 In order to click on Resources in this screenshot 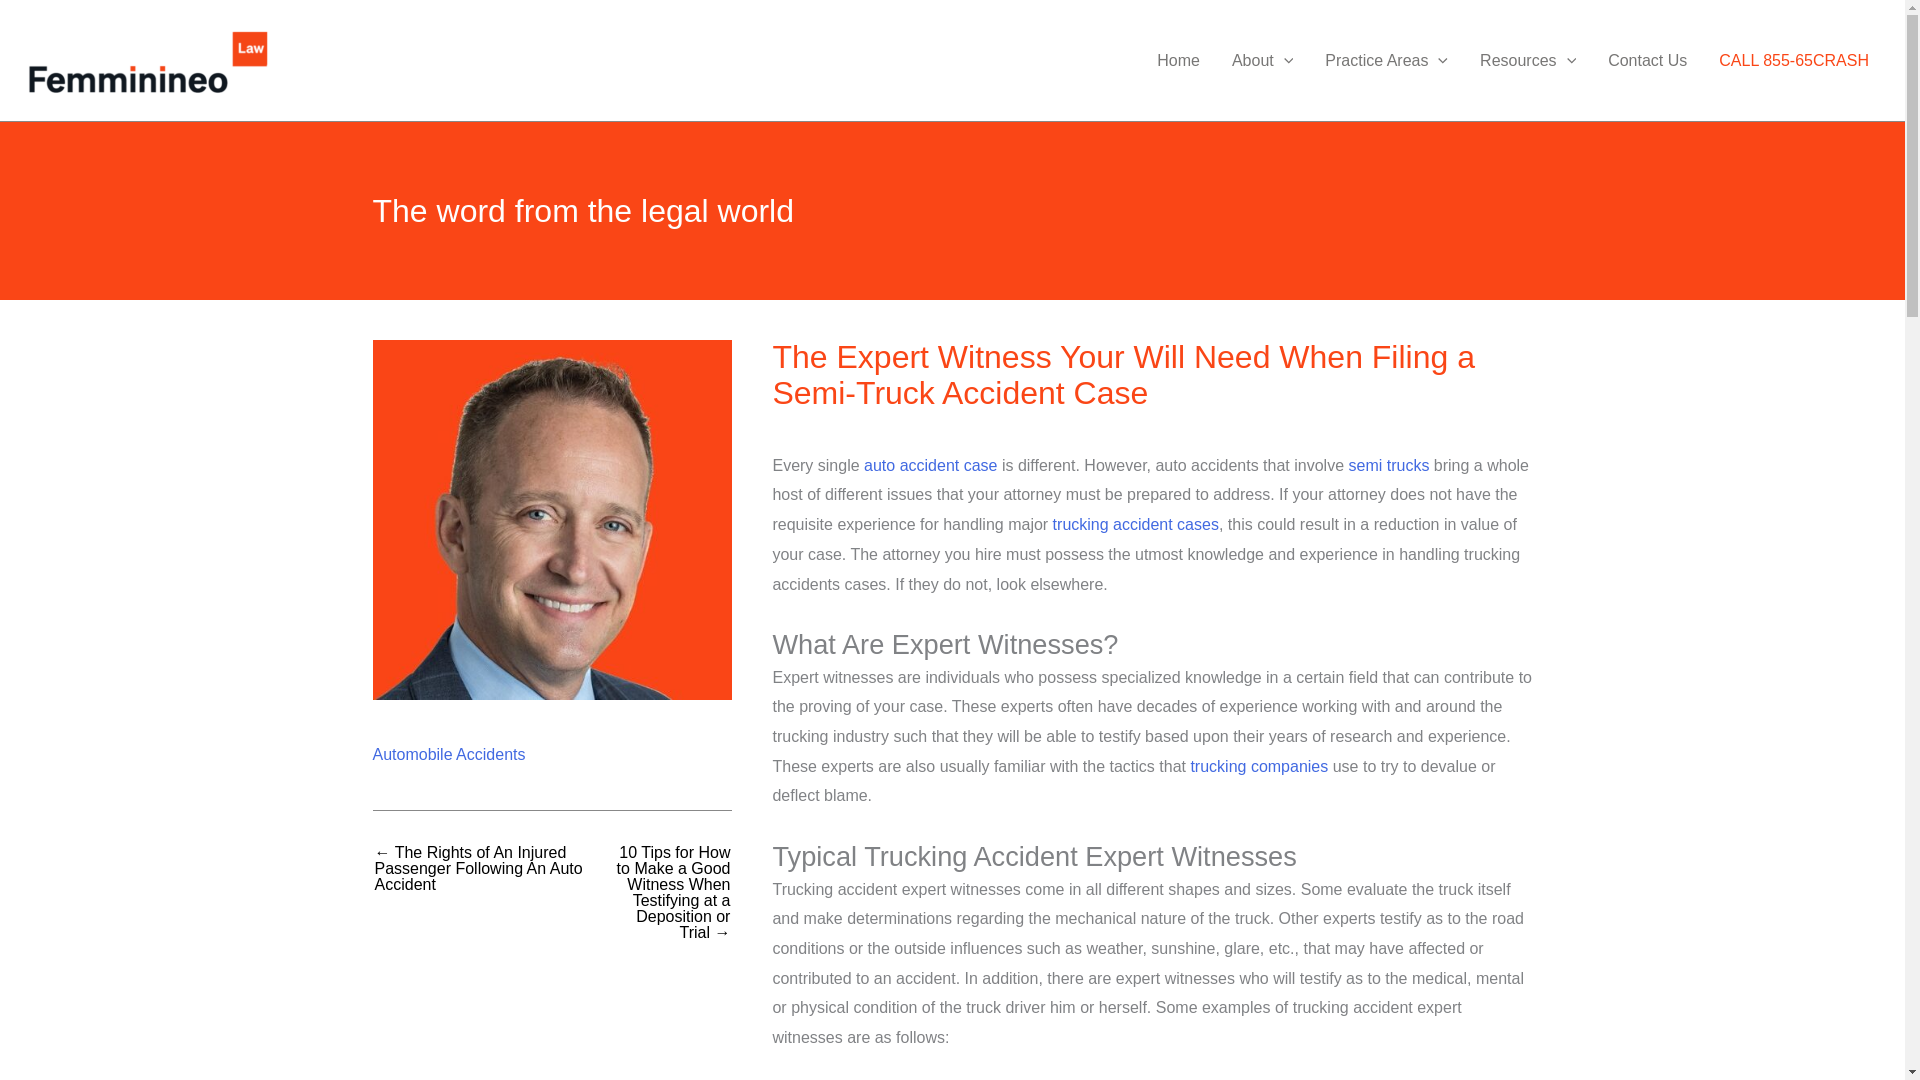, I will do `click(1527, 60)`.